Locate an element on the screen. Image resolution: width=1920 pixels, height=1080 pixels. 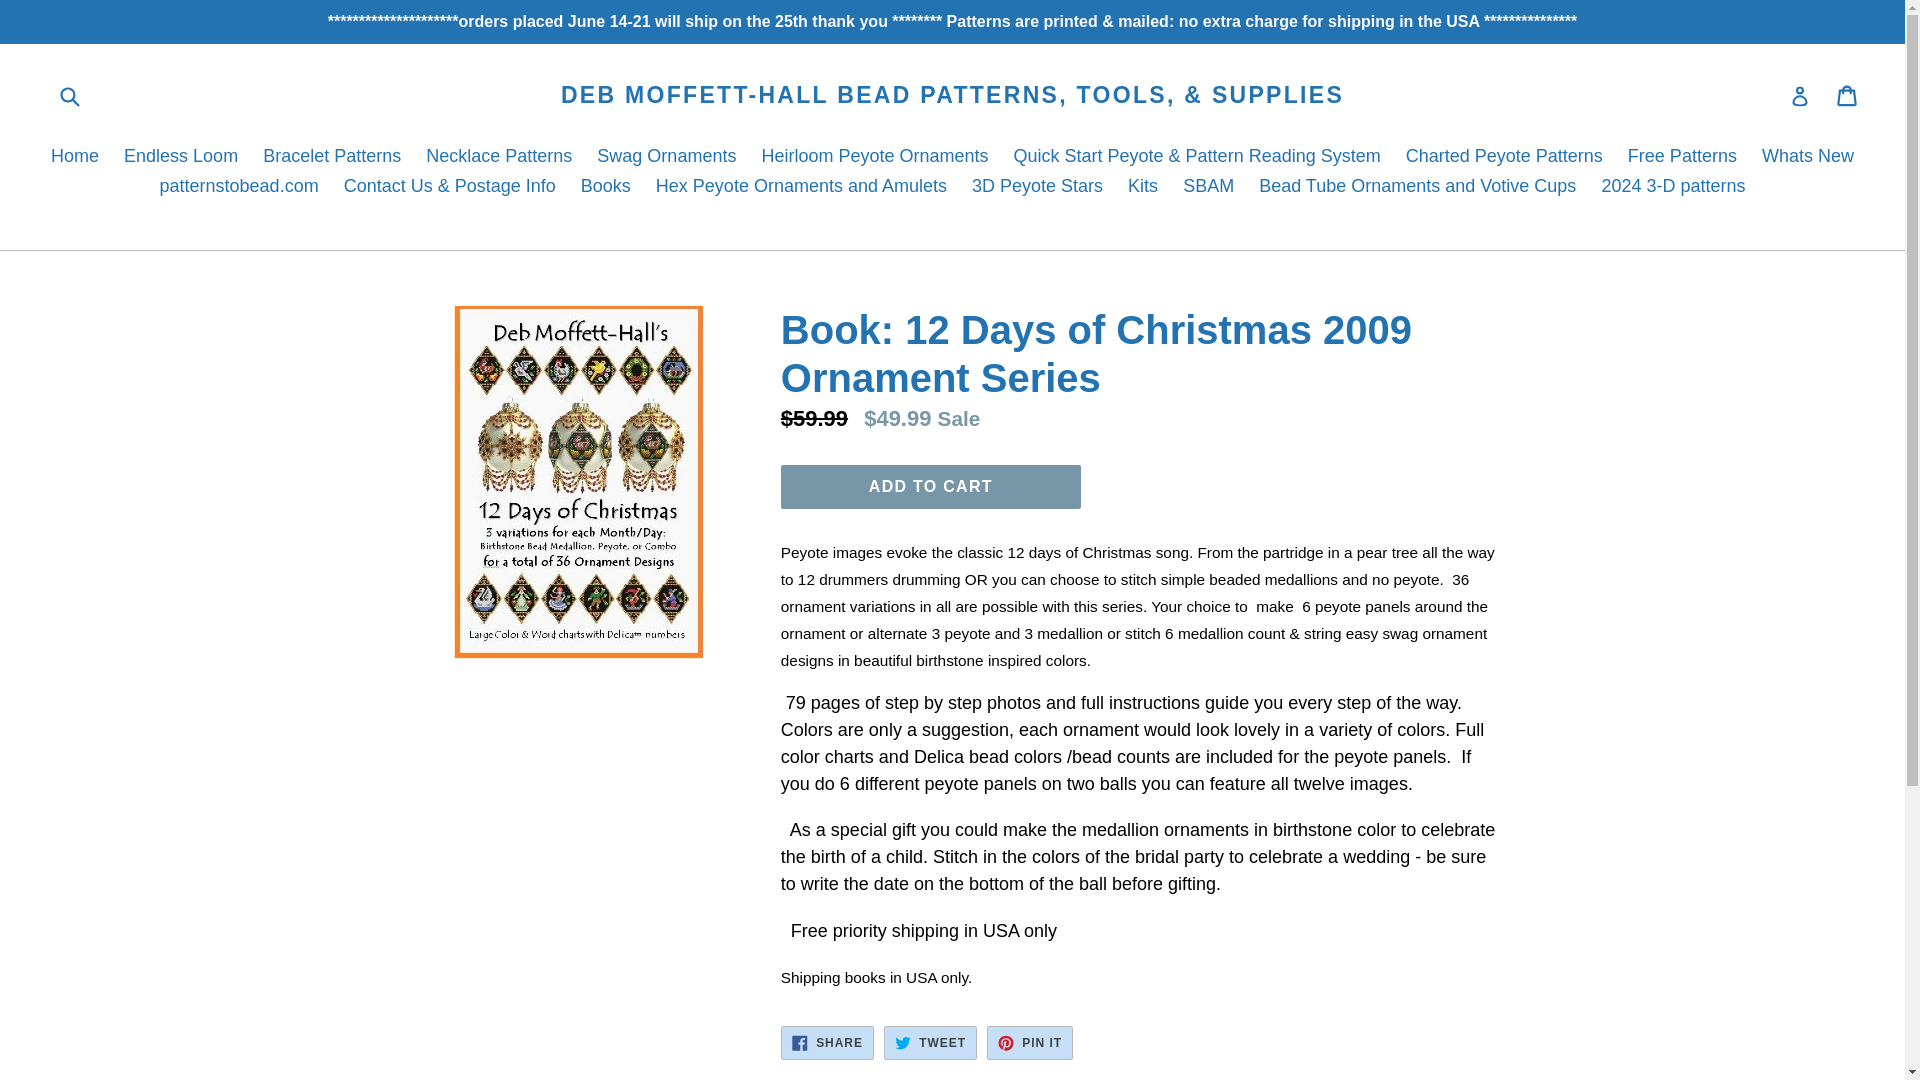
Pin on Pinterest is located at coordinates (666, 157).